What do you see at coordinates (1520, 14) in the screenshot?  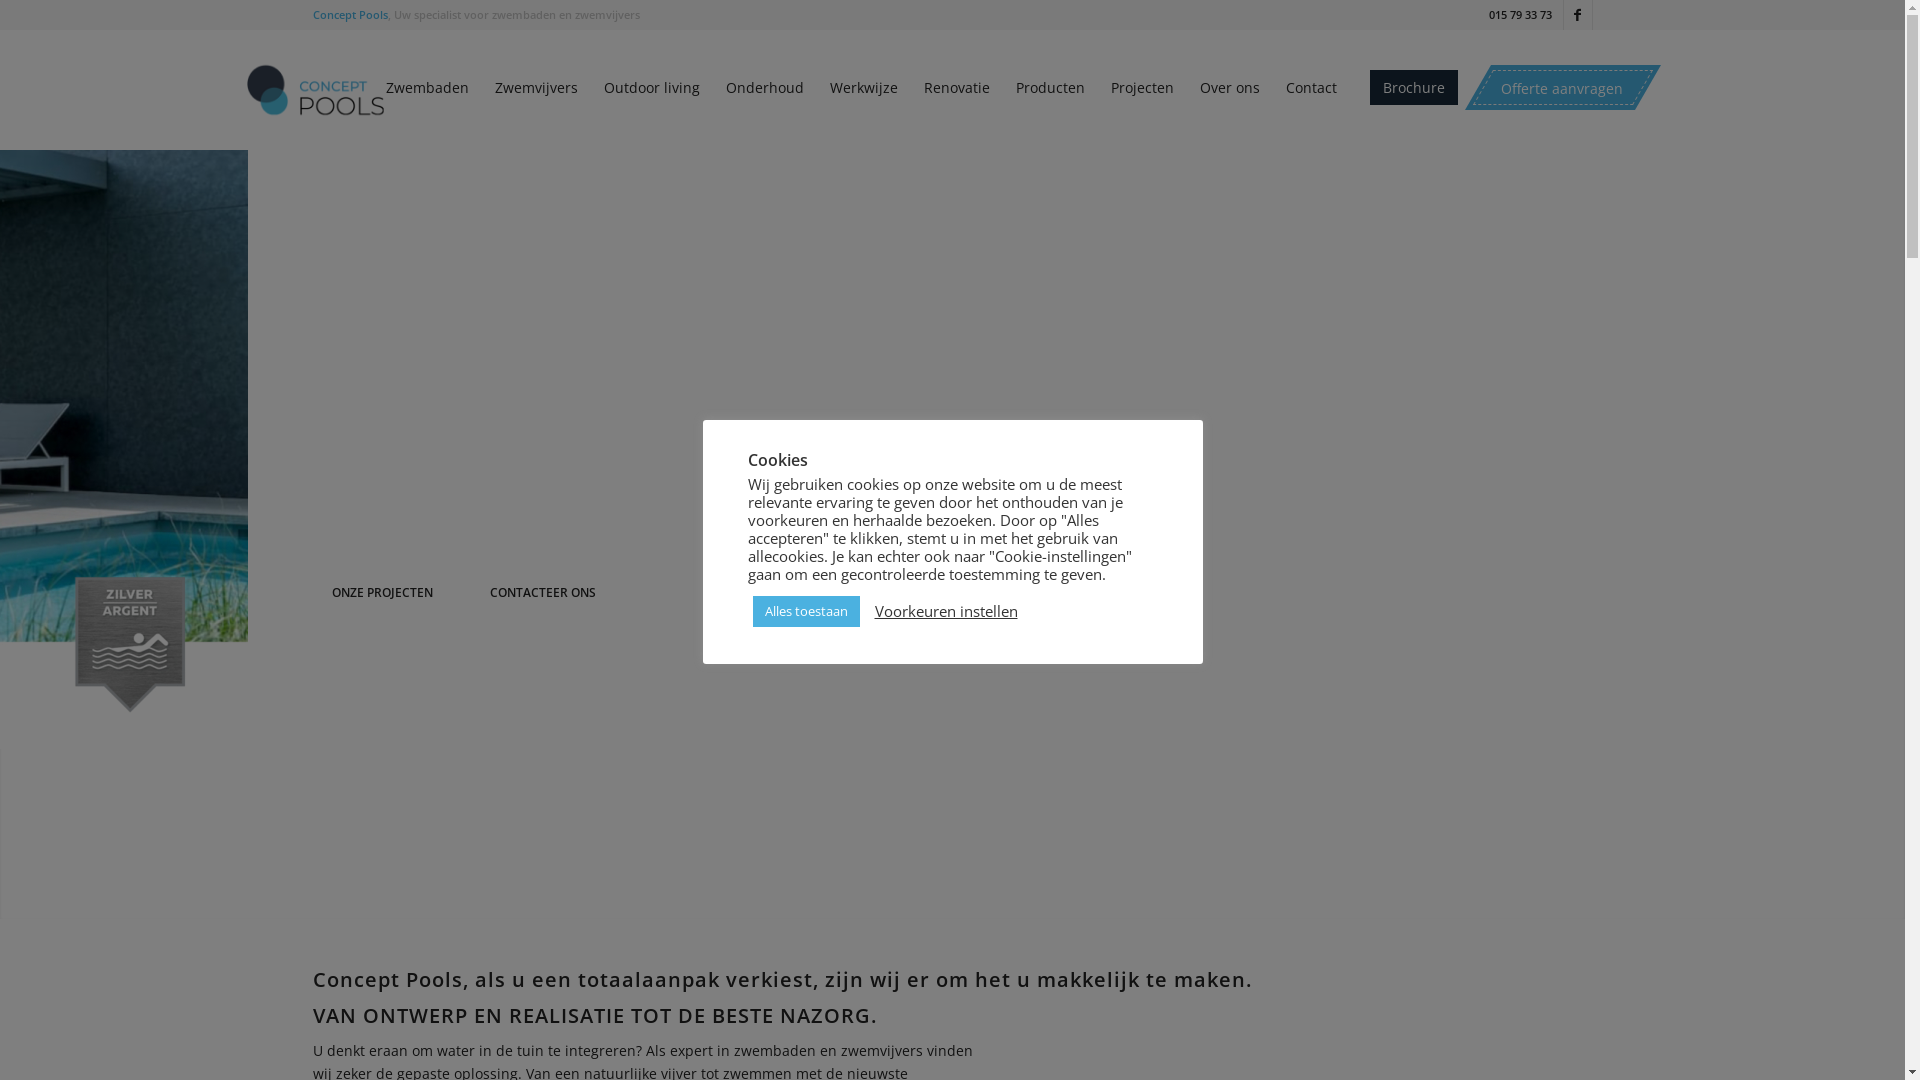 I see `015 79 33 73` at bounding box center [1520, 14].